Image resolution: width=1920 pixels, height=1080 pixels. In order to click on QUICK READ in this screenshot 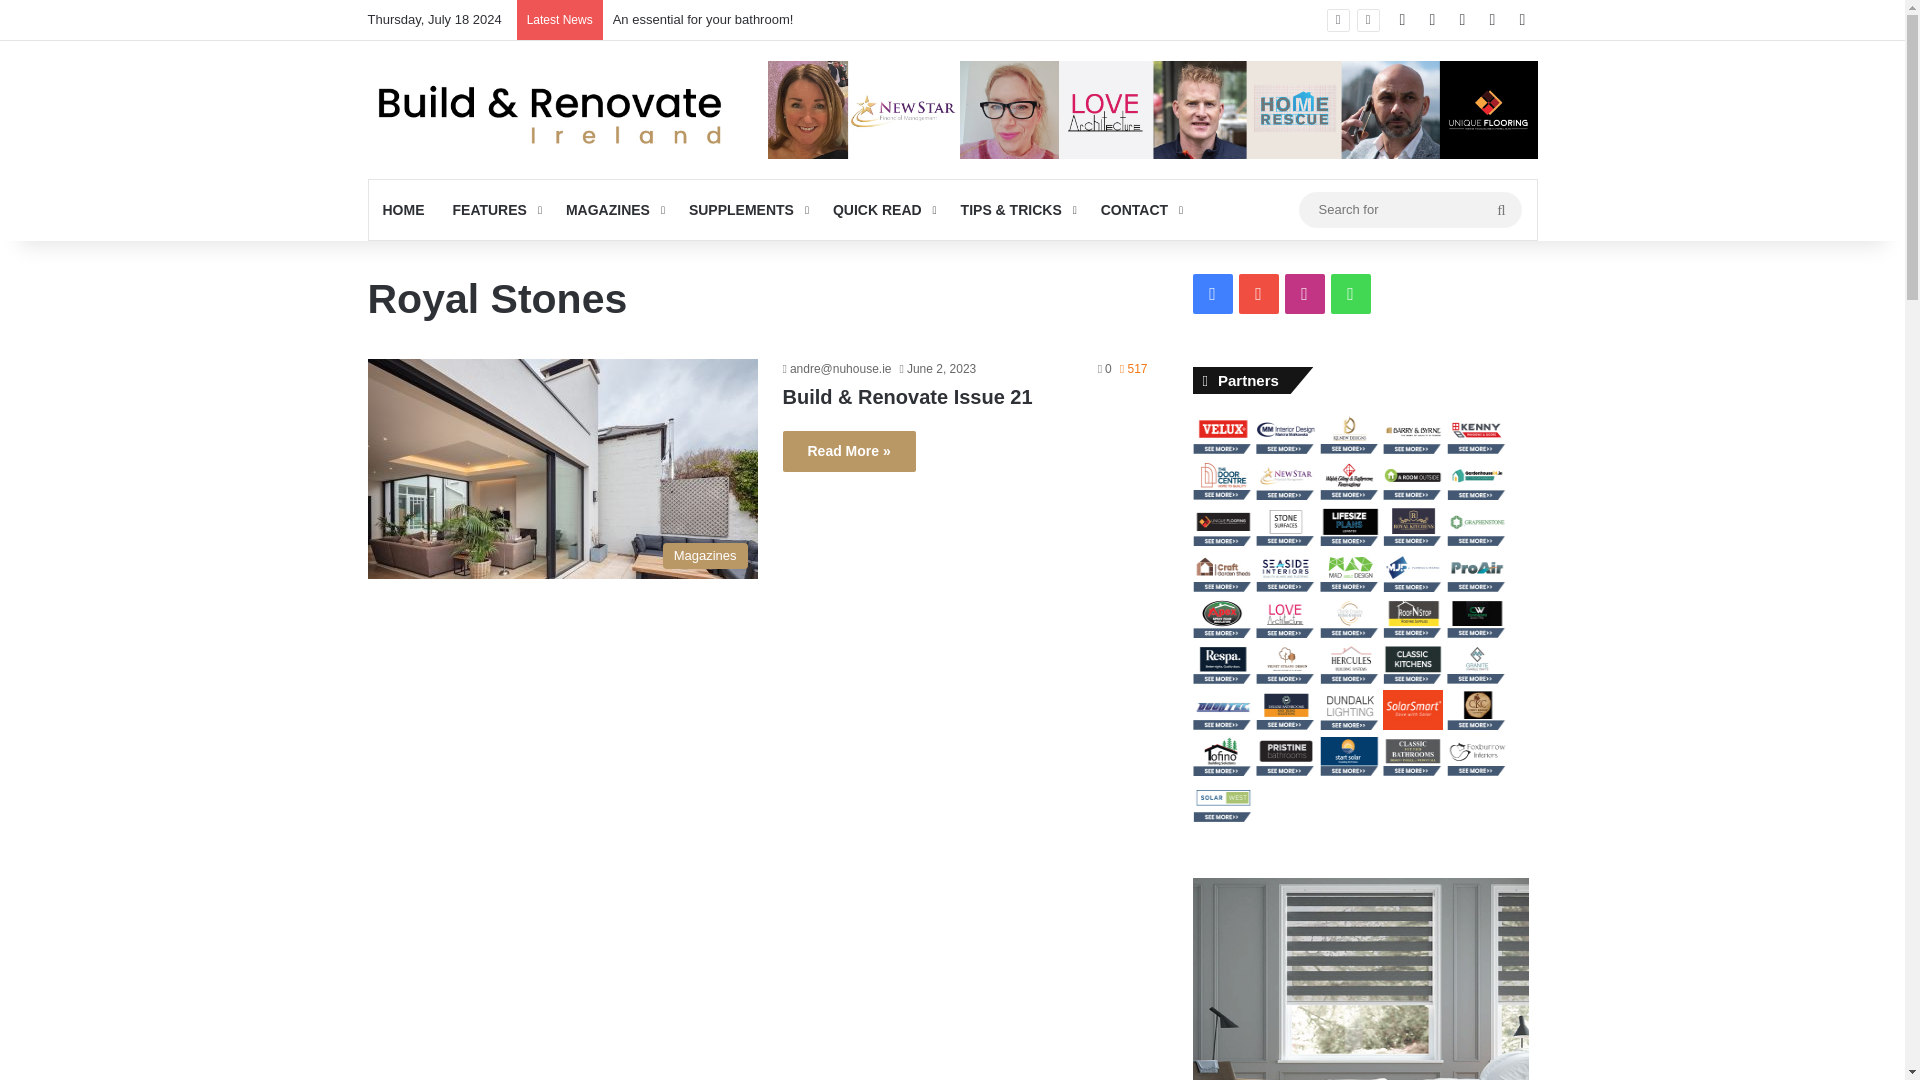, I will do `click(882, 210)`.